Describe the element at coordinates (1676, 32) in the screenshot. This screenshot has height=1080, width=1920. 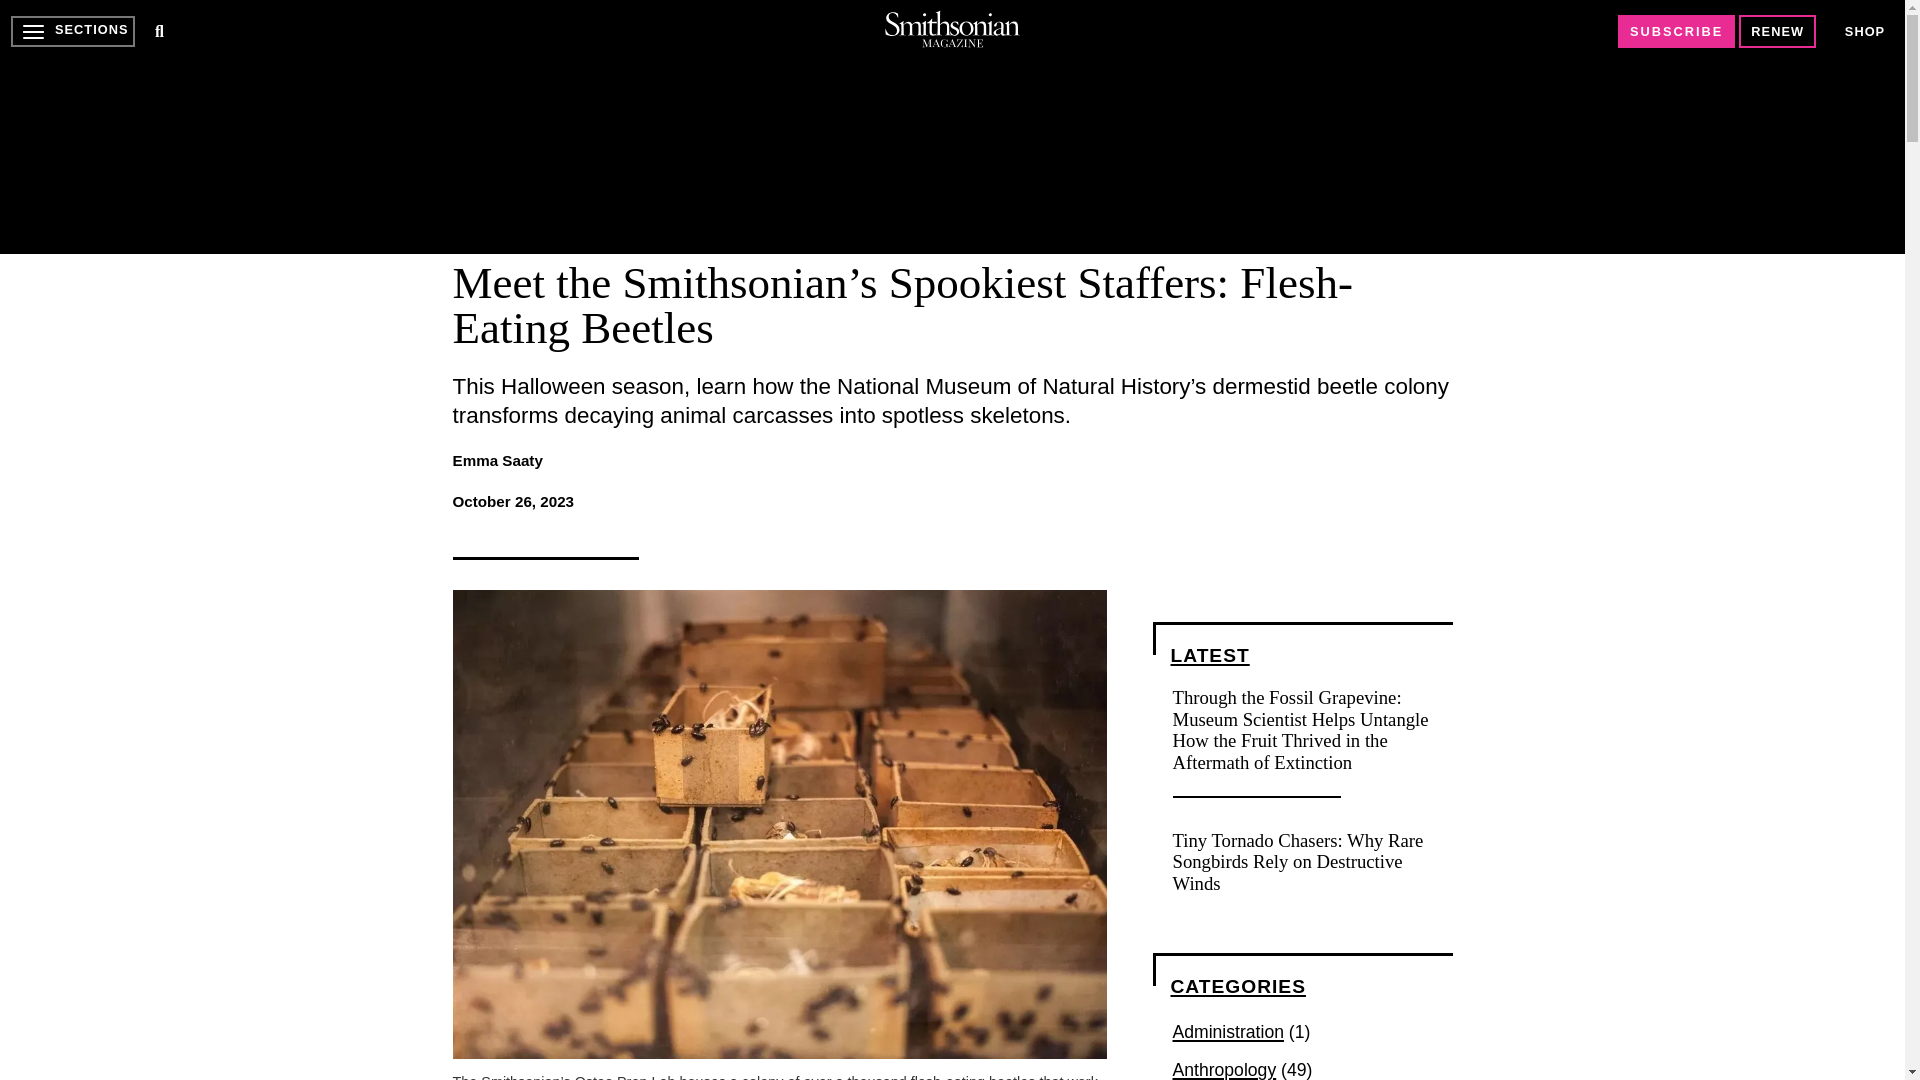
I see `SUBSCRIBE` at that location.